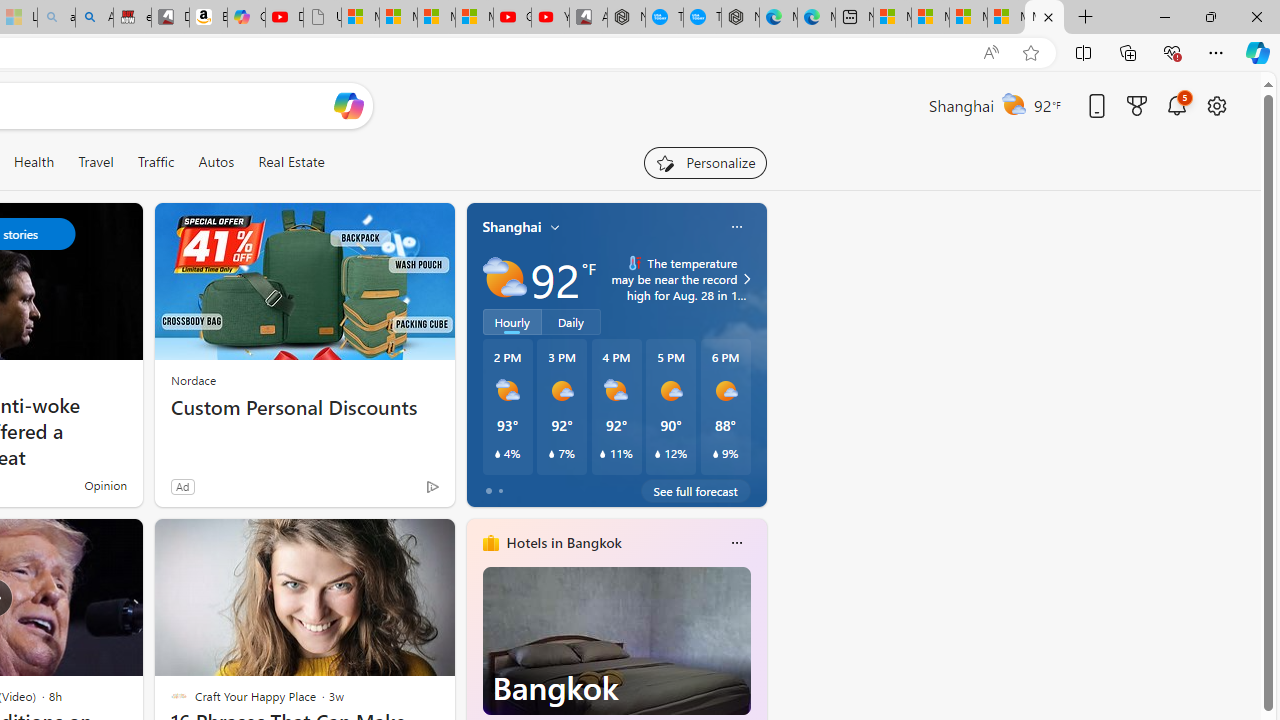 The width and height of the screenshot is (1280, 720). Describe the element at coordinates (571, 321) in the screenshot. I see `Daily` at that location.